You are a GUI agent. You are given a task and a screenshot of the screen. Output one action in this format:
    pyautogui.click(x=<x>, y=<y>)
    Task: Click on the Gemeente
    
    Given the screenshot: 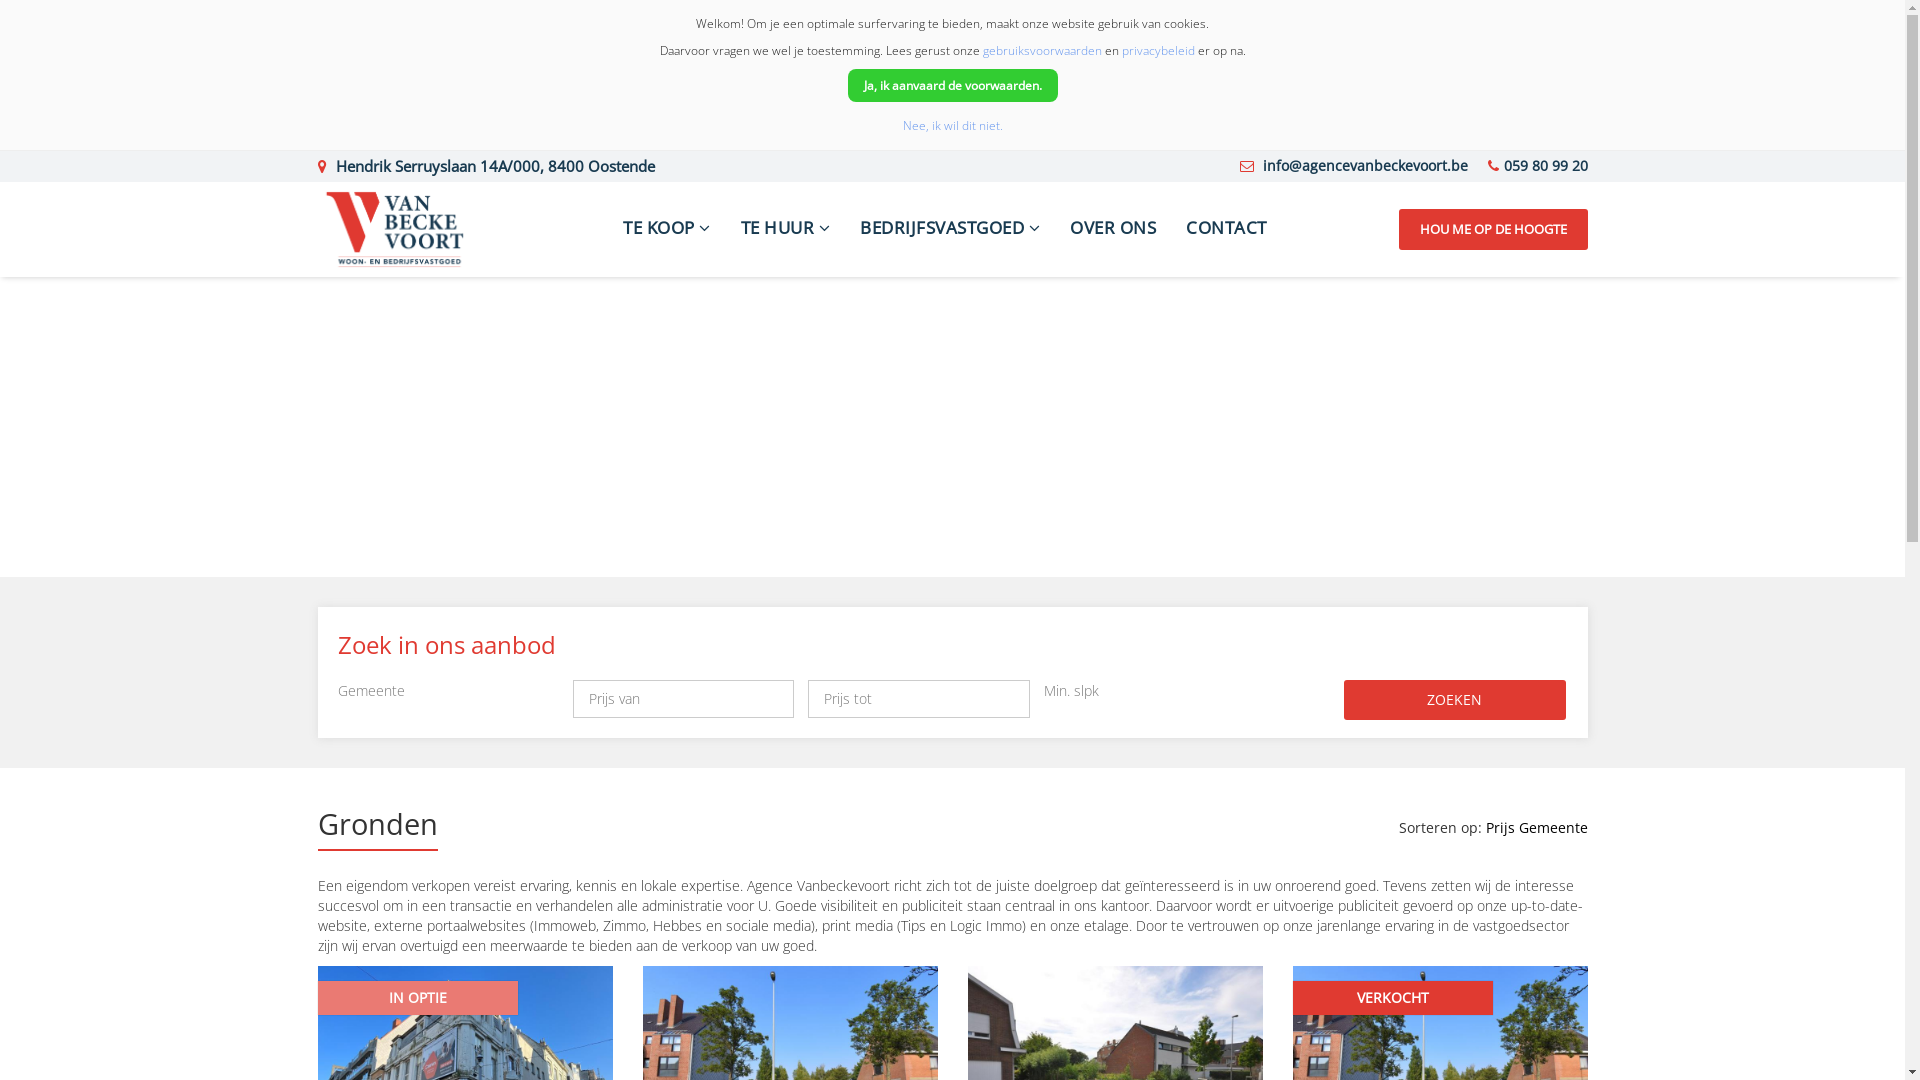 What is the action you would take?
    pyautogui.click(x=1552, y=828)
    